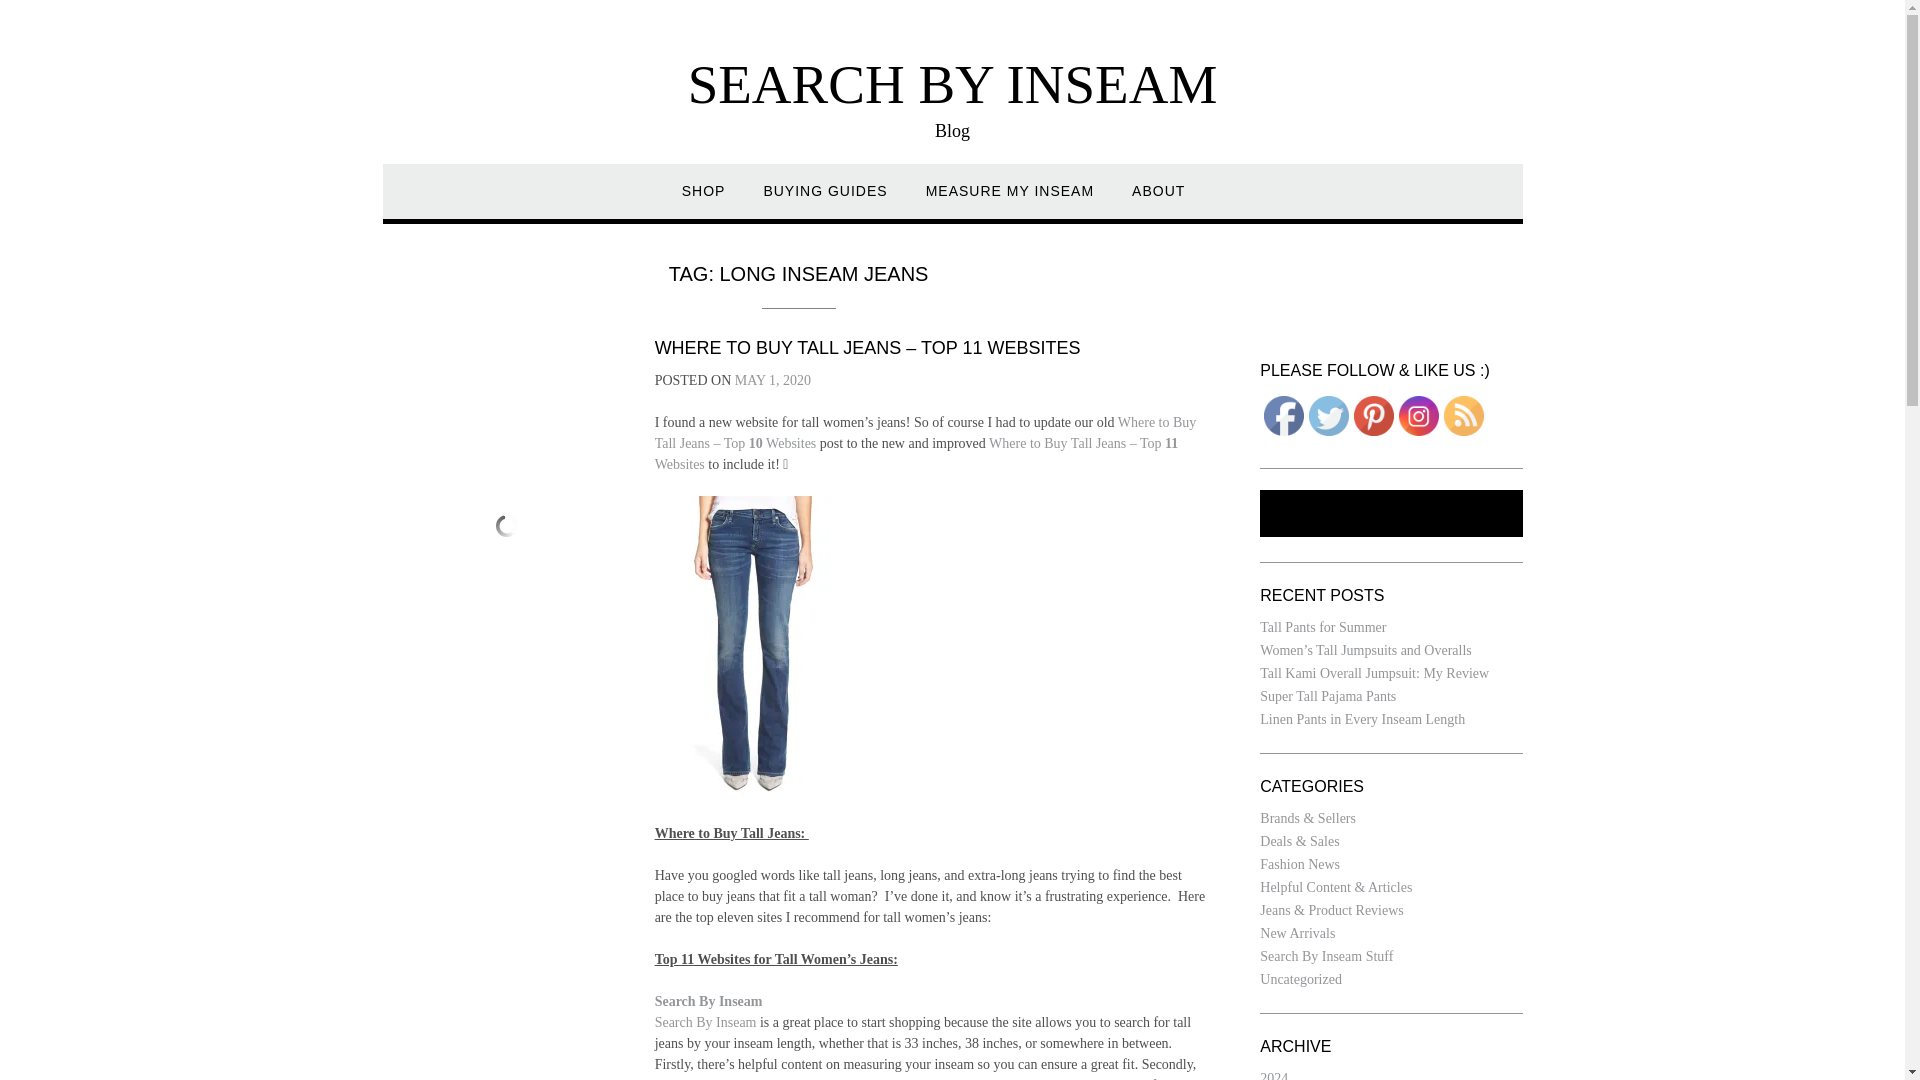  What do you see at coordinates (772, 380) in the screenshot?
I see `MAY 1, 2020` at bounding box center [772, 380].